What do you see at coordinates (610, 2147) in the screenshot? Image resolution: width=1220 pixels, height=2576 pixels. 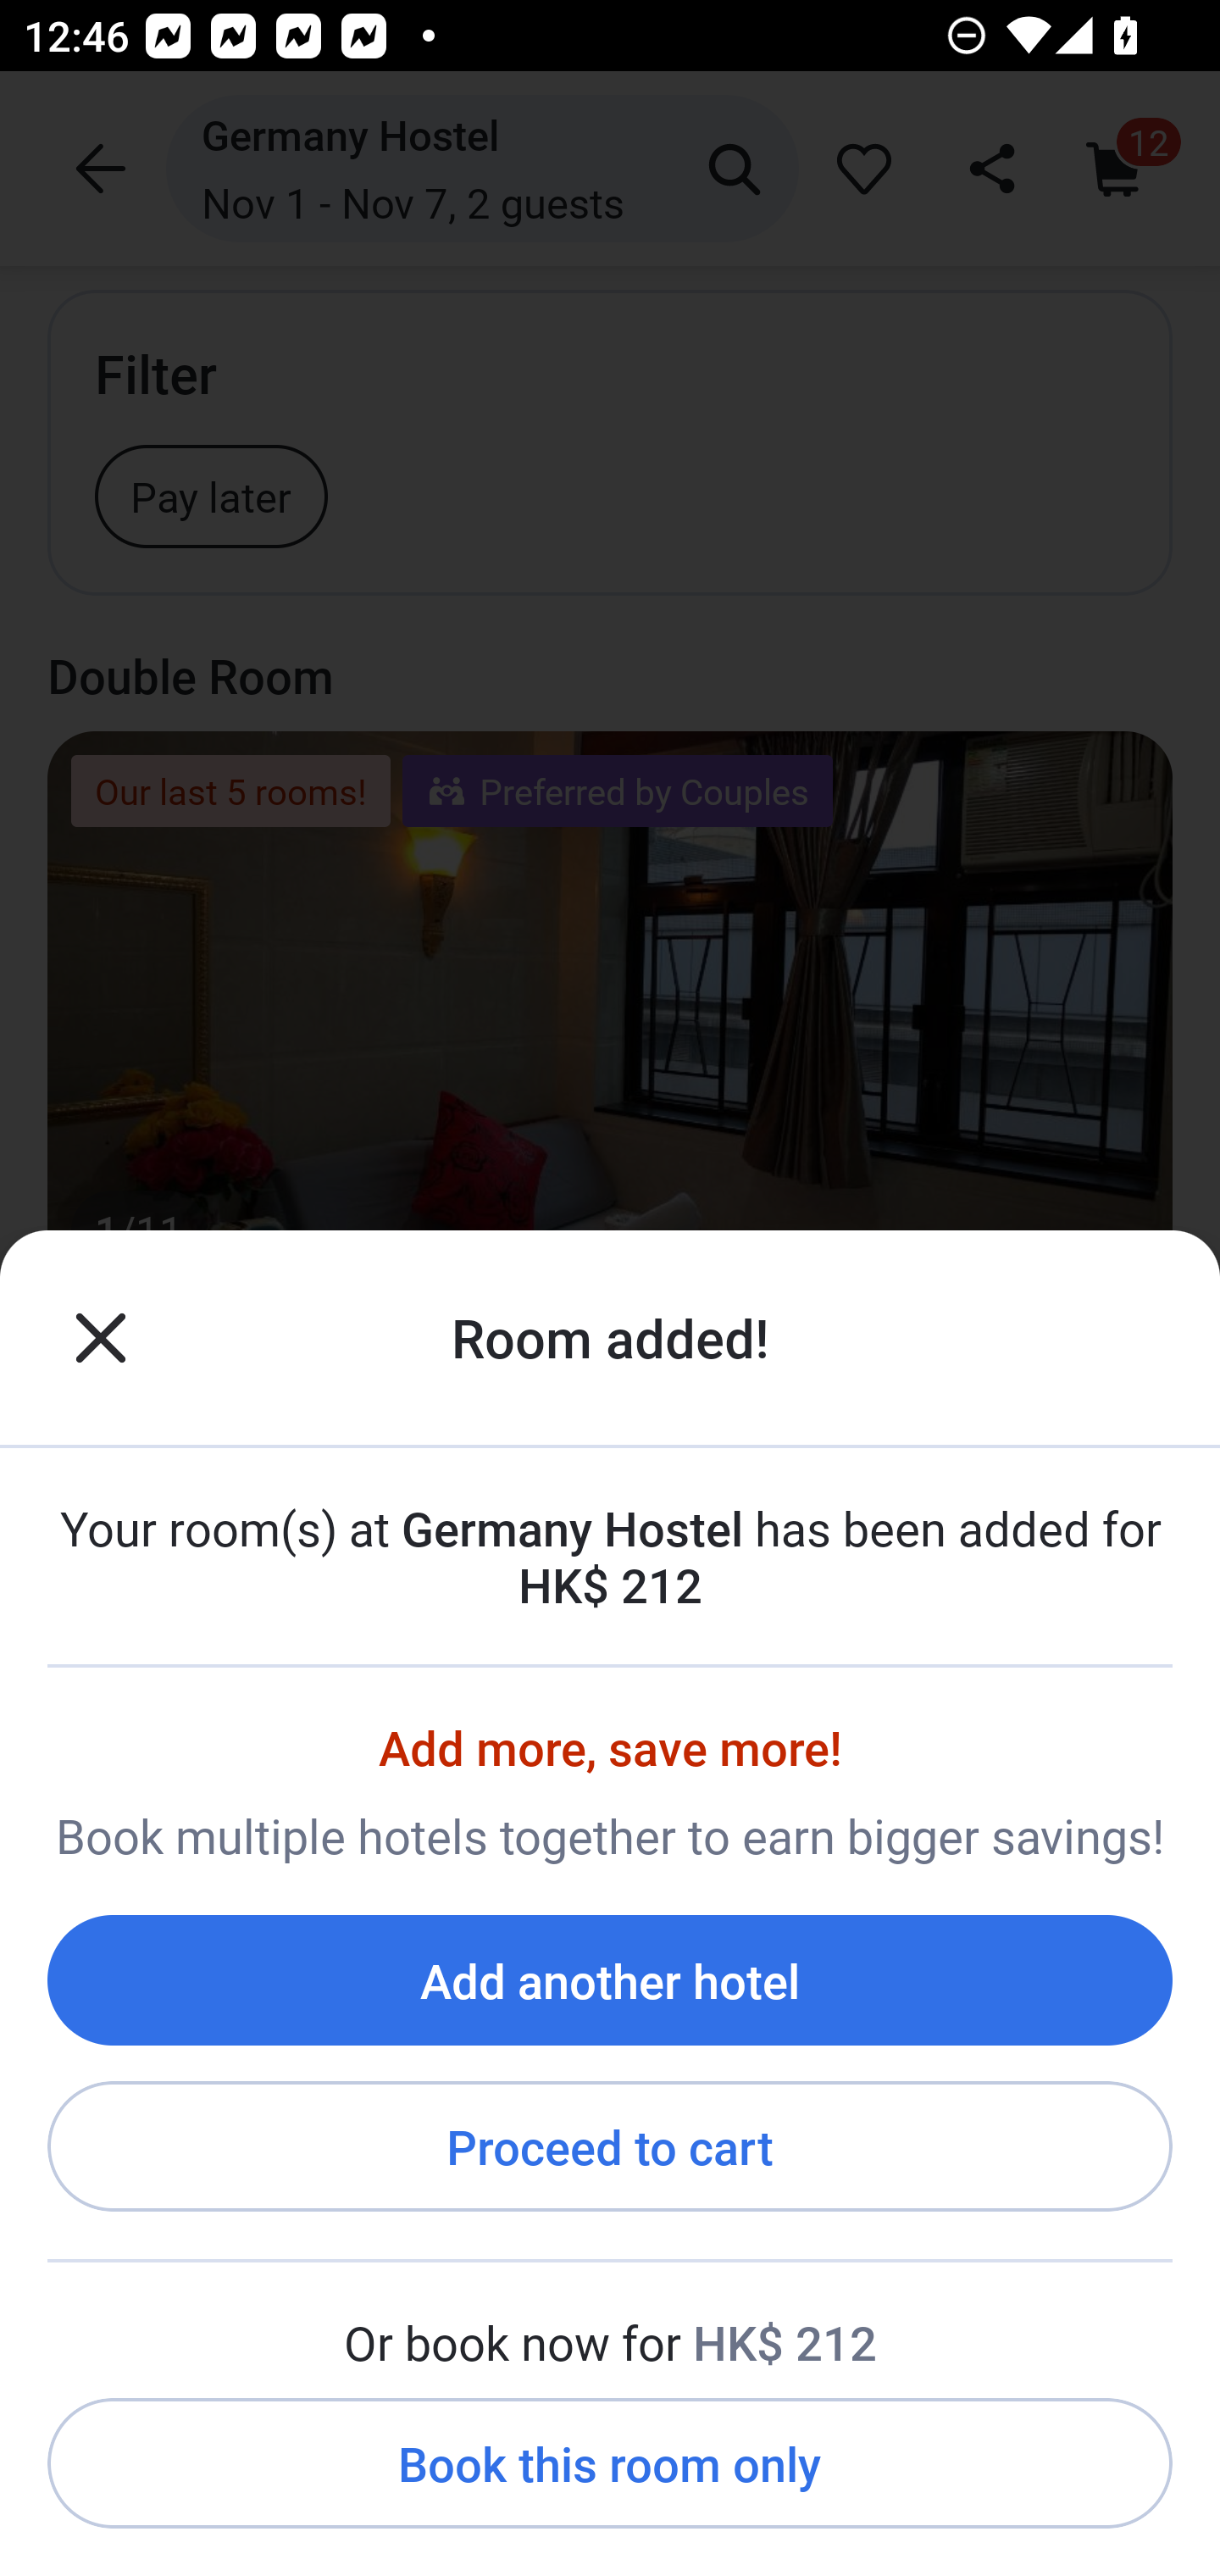 I see `Proceed to cart` at bounding box center [610, 2147].